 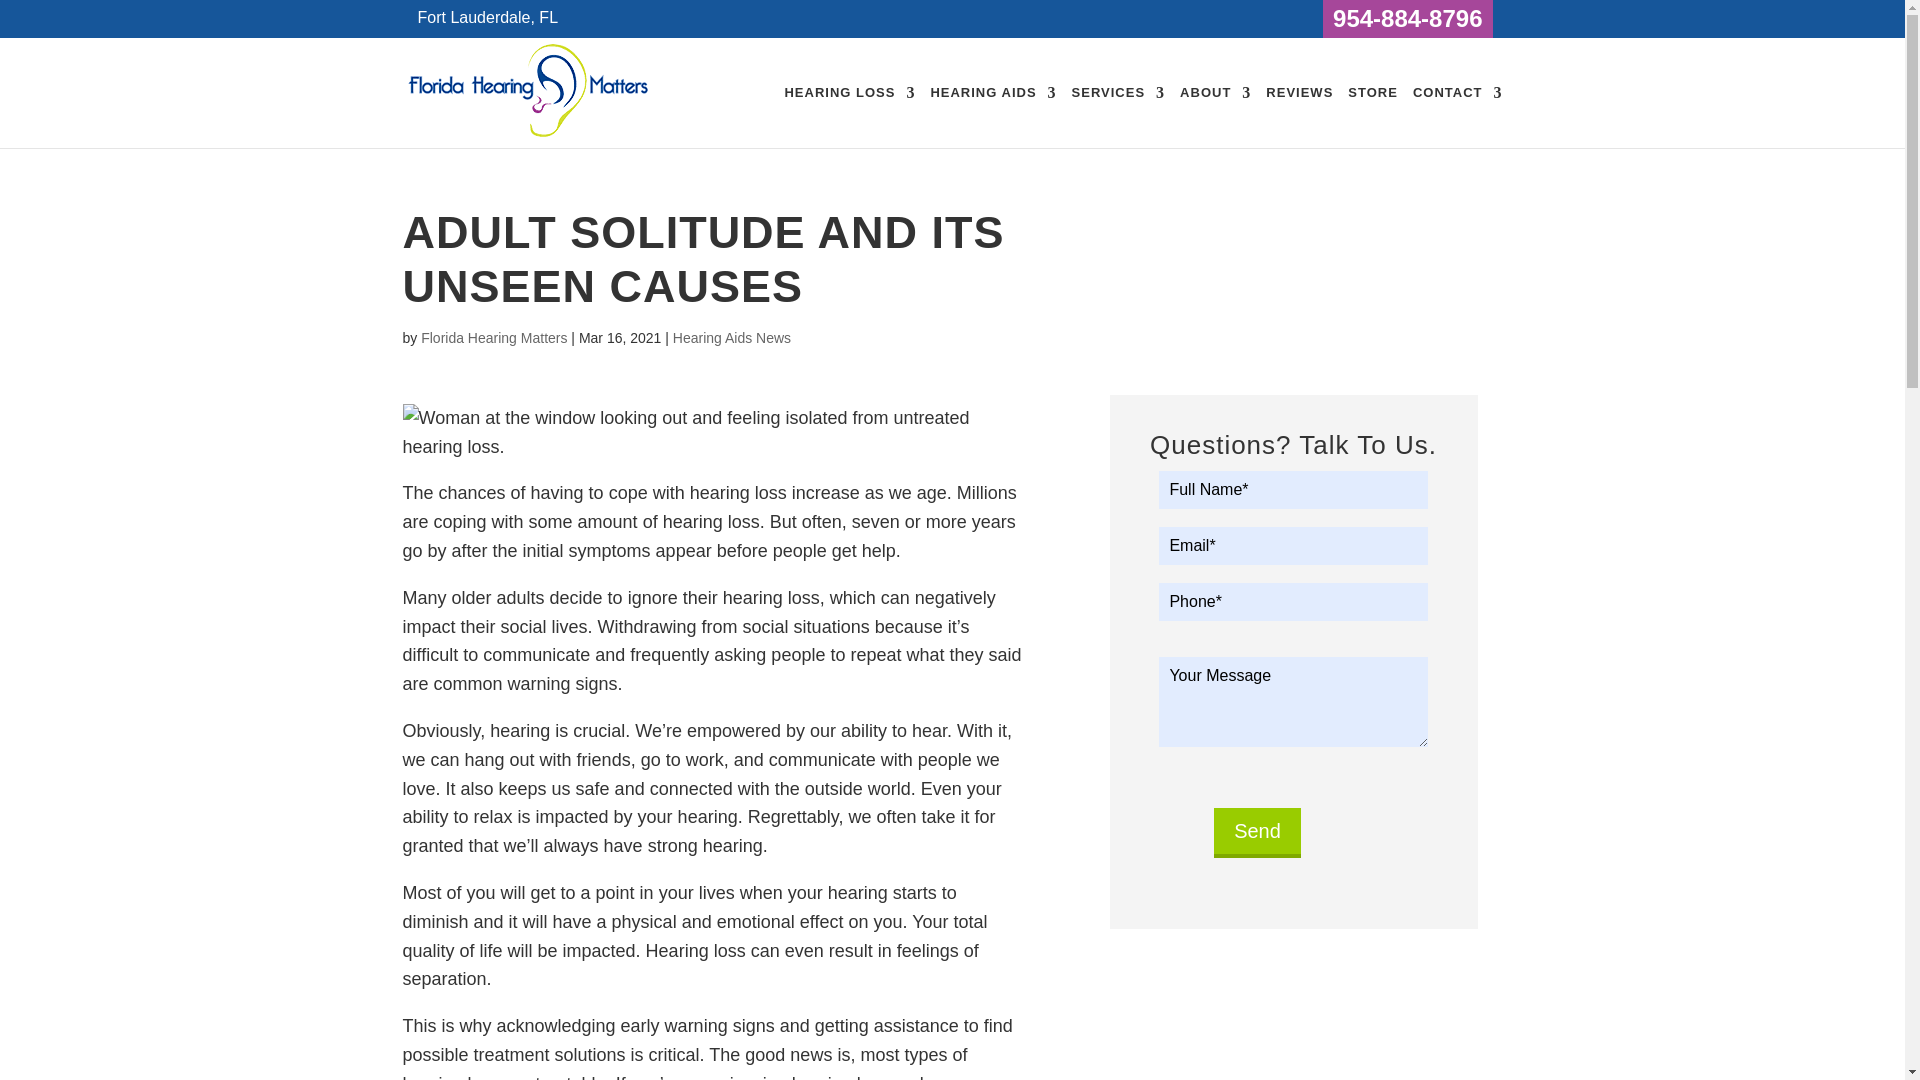 I want to click on ABOUT, so click(x=1216, y=116).